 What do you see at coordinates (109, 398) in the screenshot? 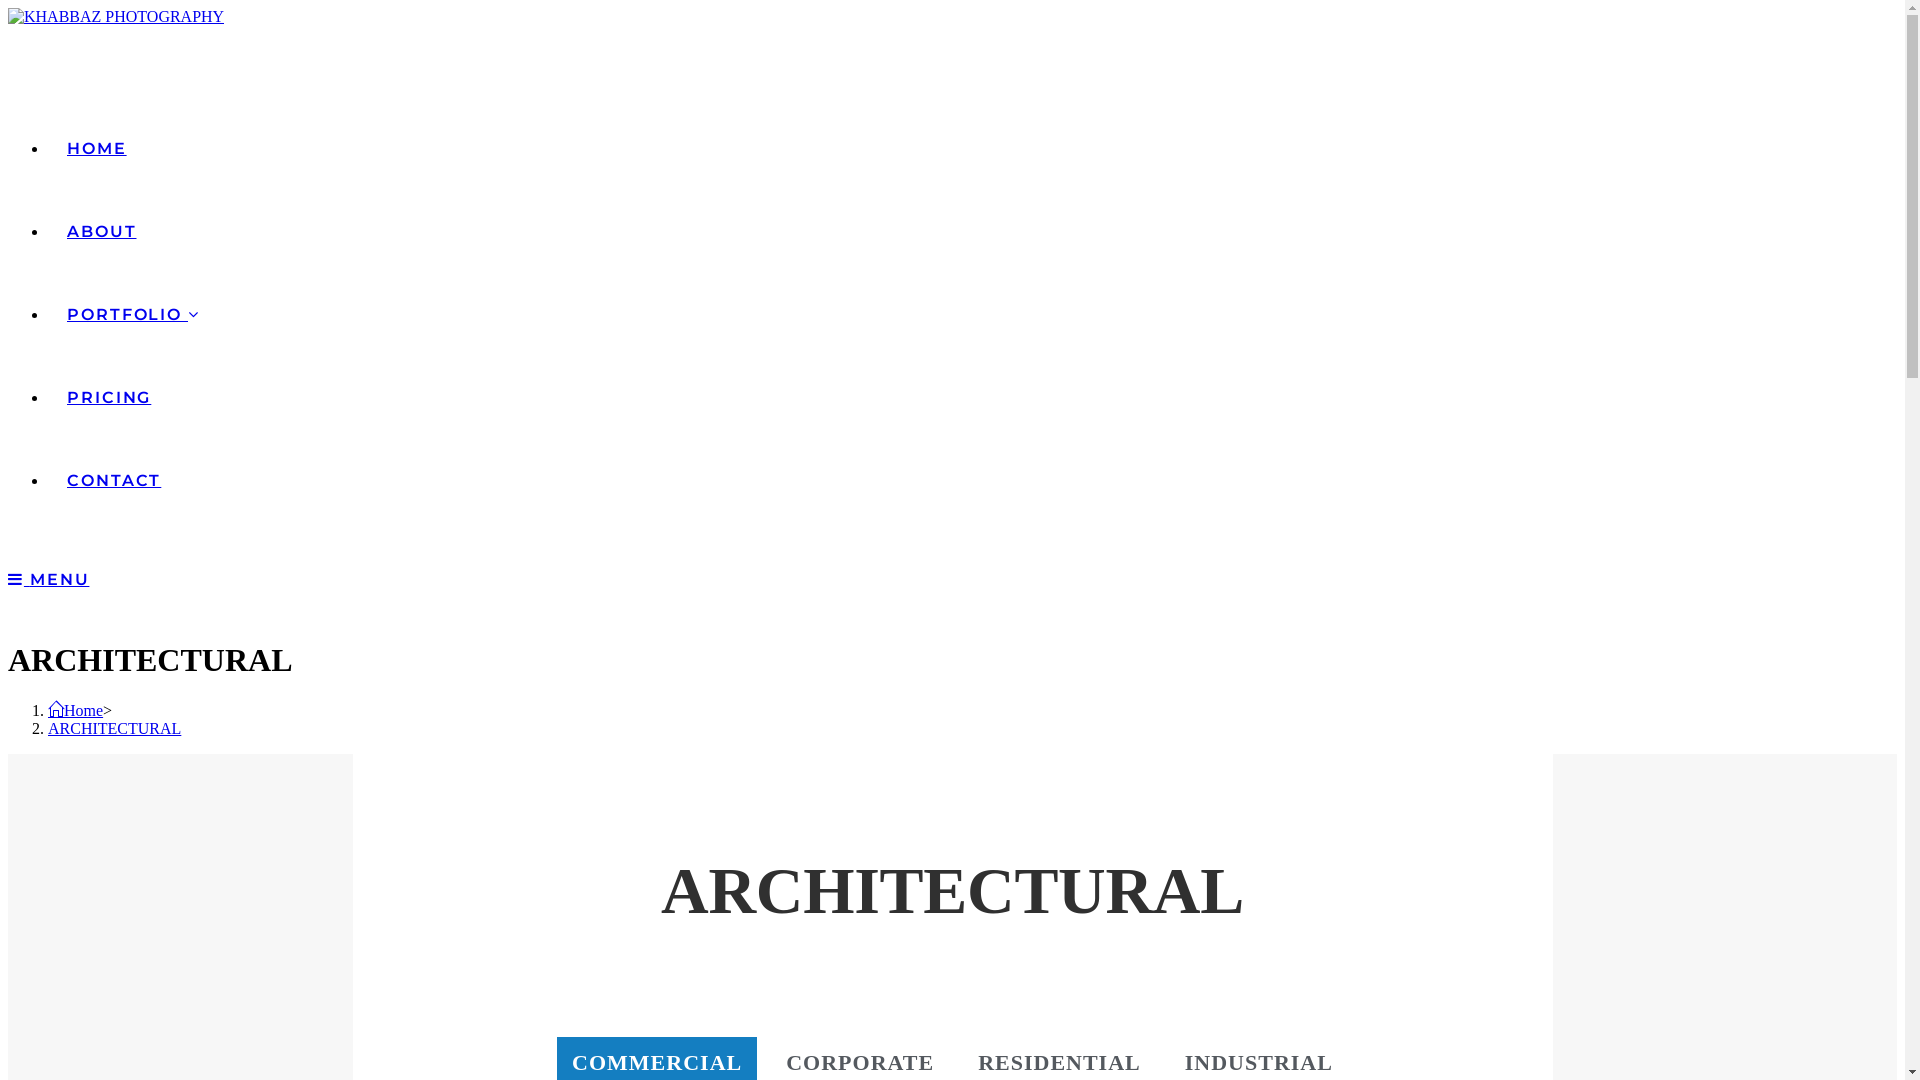
I see `PRICING` at bounding box center [109, 398].